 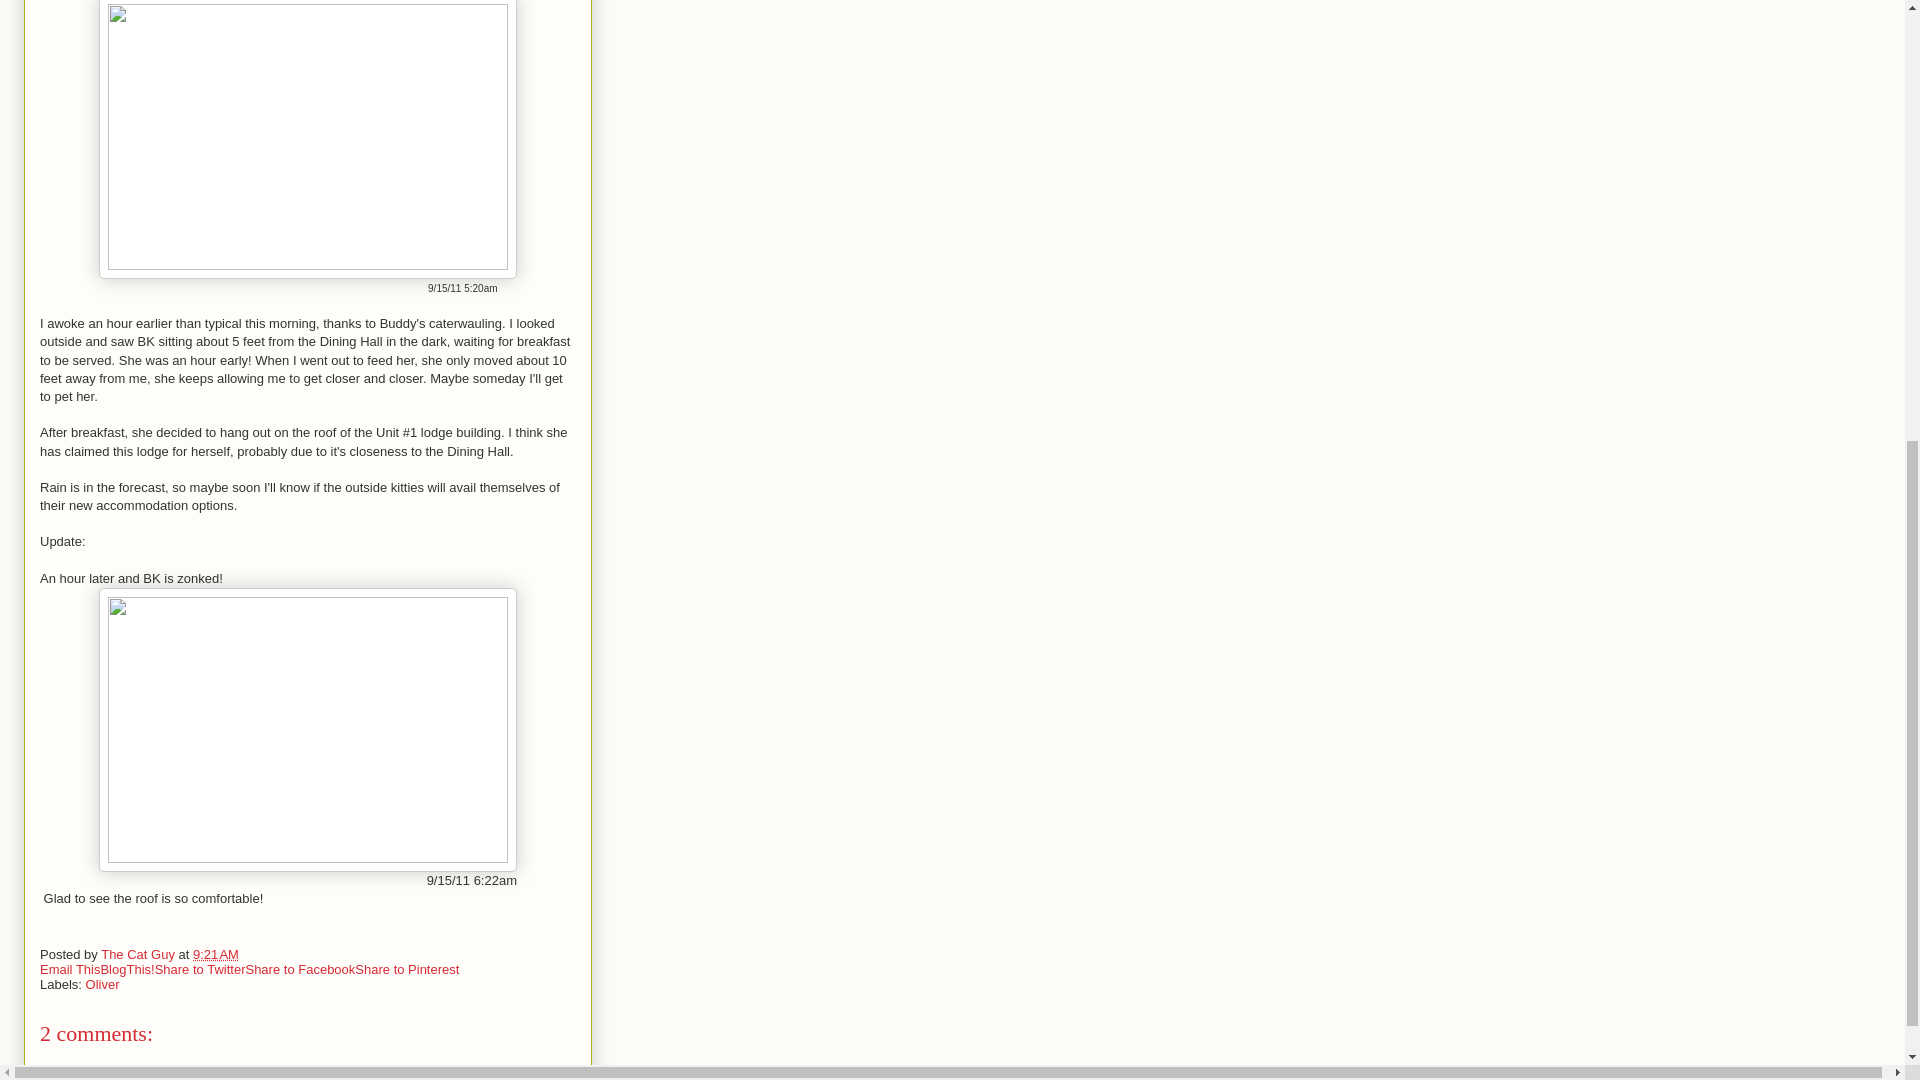 What do you see at coordinates (140, 954) in the screenshot?
I see `author profile` at bounding box center [140, 954].